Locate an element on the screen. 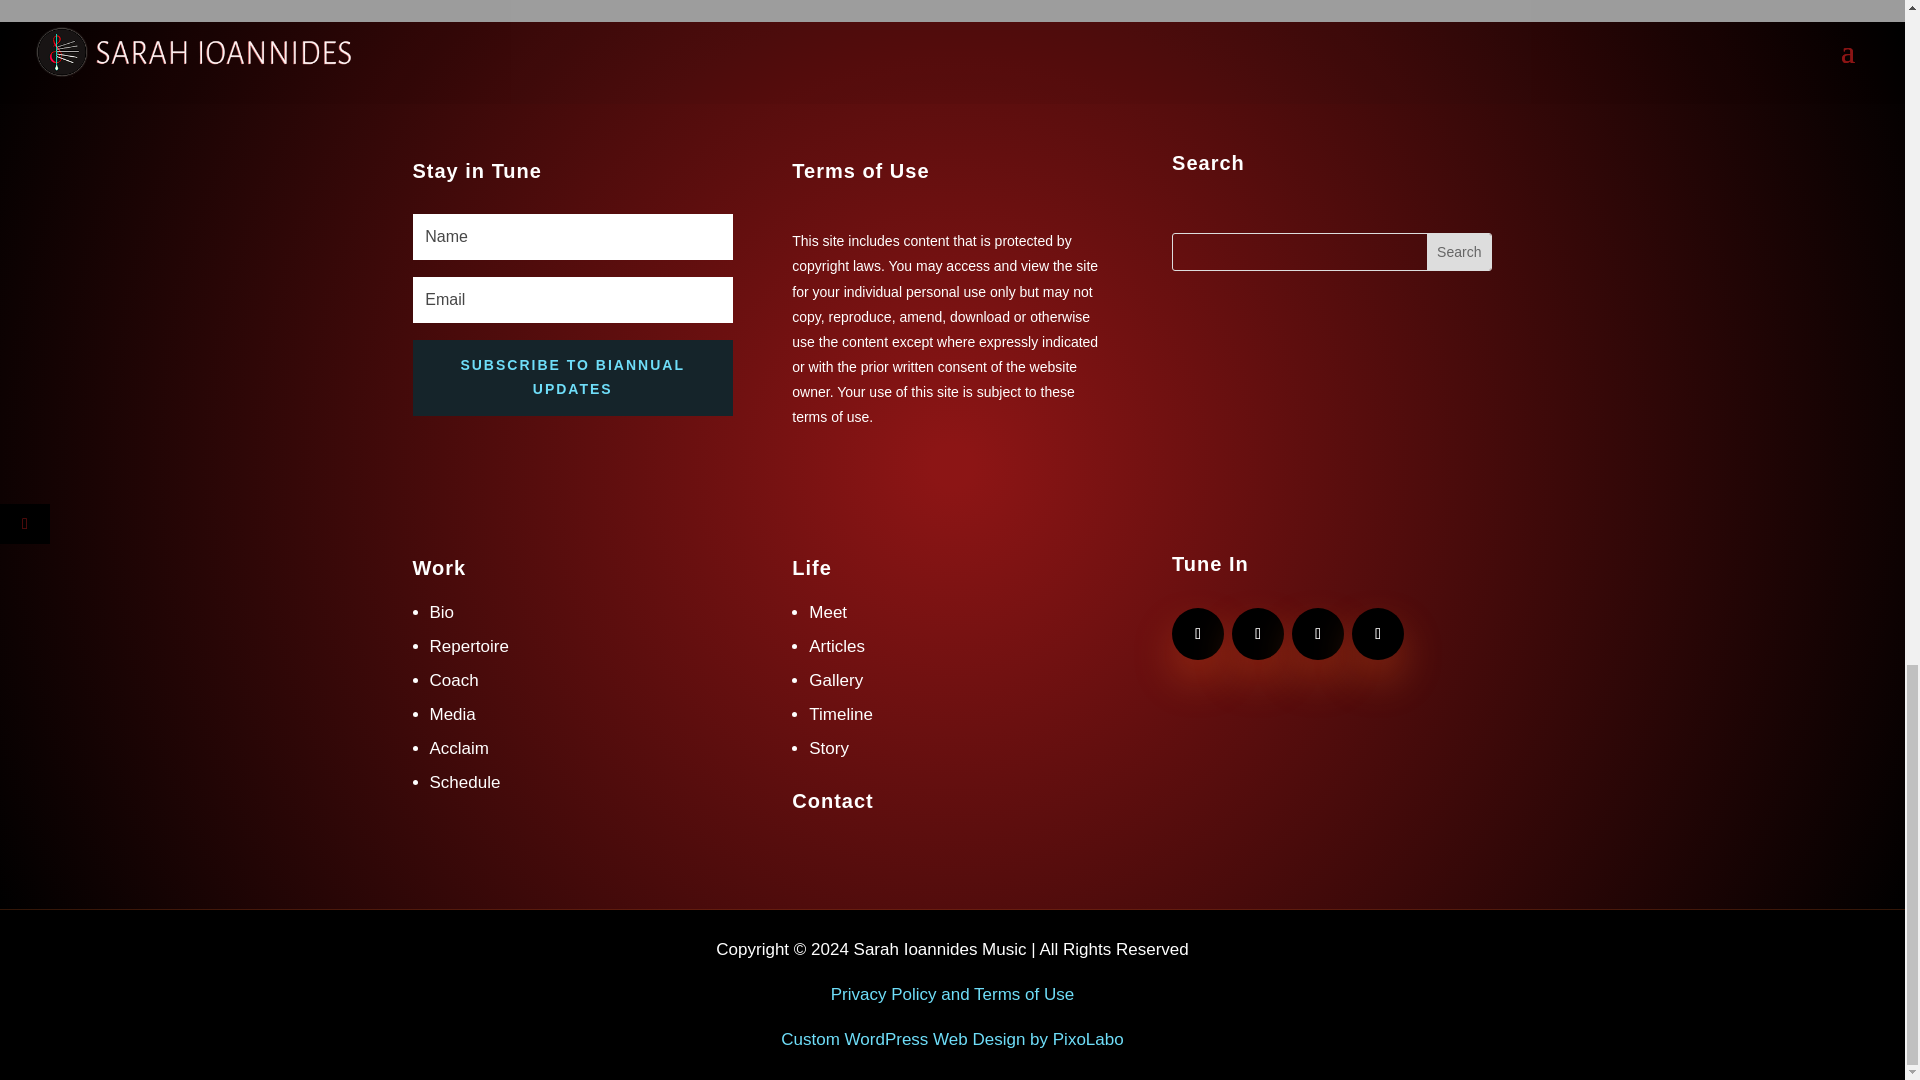  Articles is located at coordinates (836, 646).